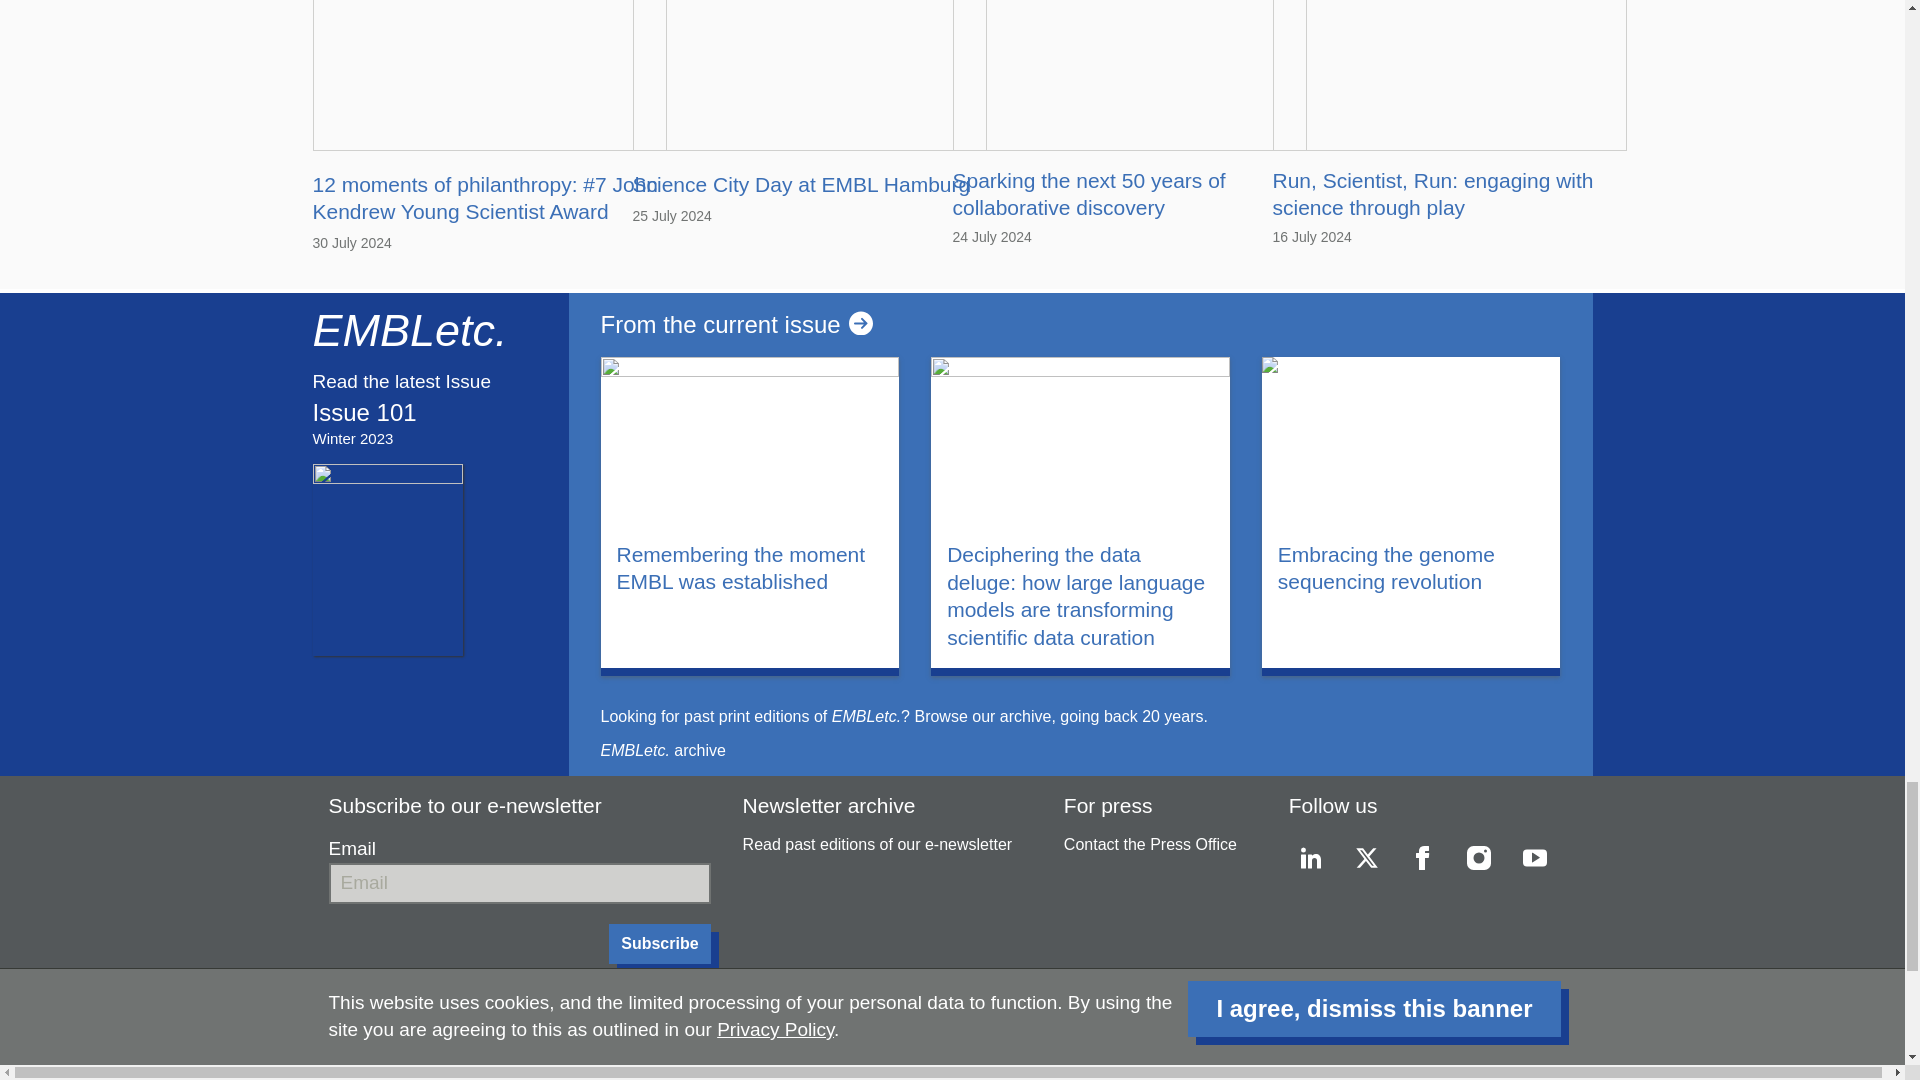  What do you see at coordinates (750, 568) in the screenshot?
I see `Remembering the moment EMBL was established` at bounding box center [750, 568].